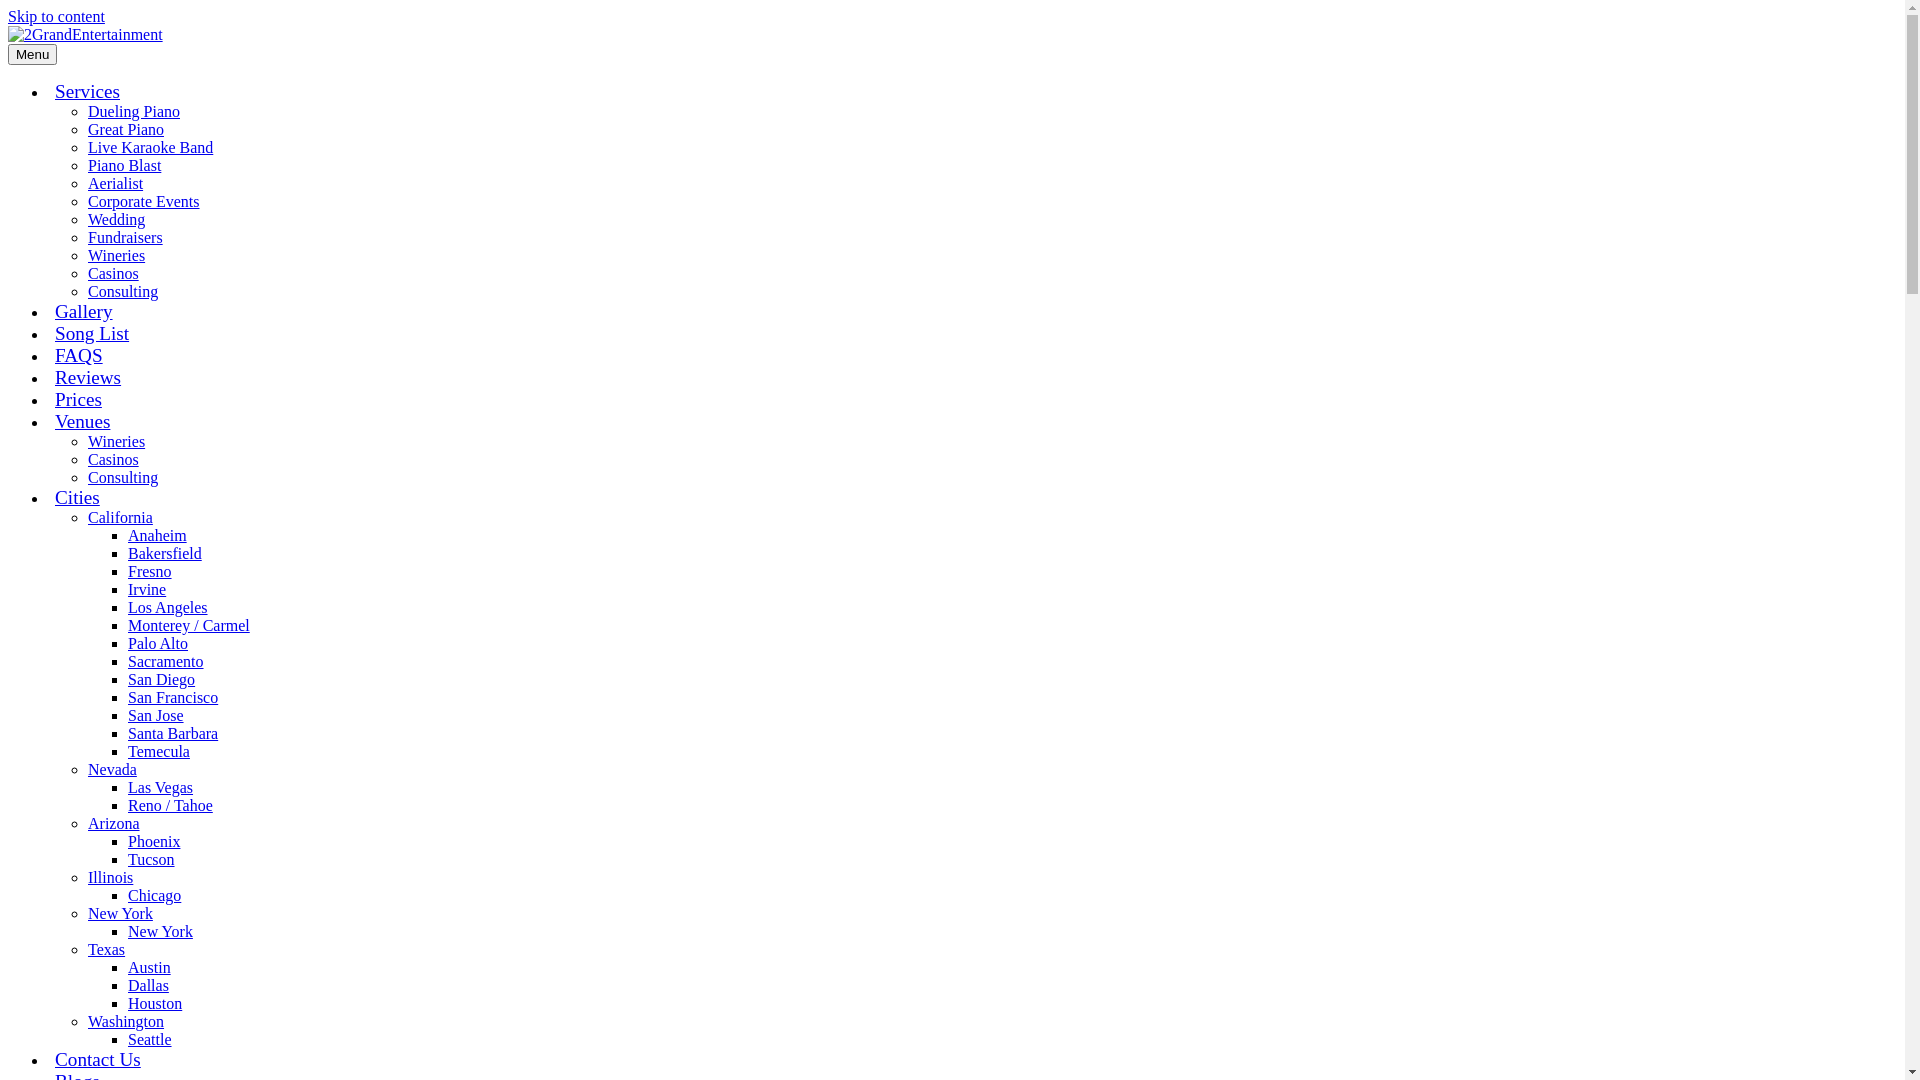  Describe the element at coordinates (116, 442) in the screenshot. I see `Wineries` at that location.